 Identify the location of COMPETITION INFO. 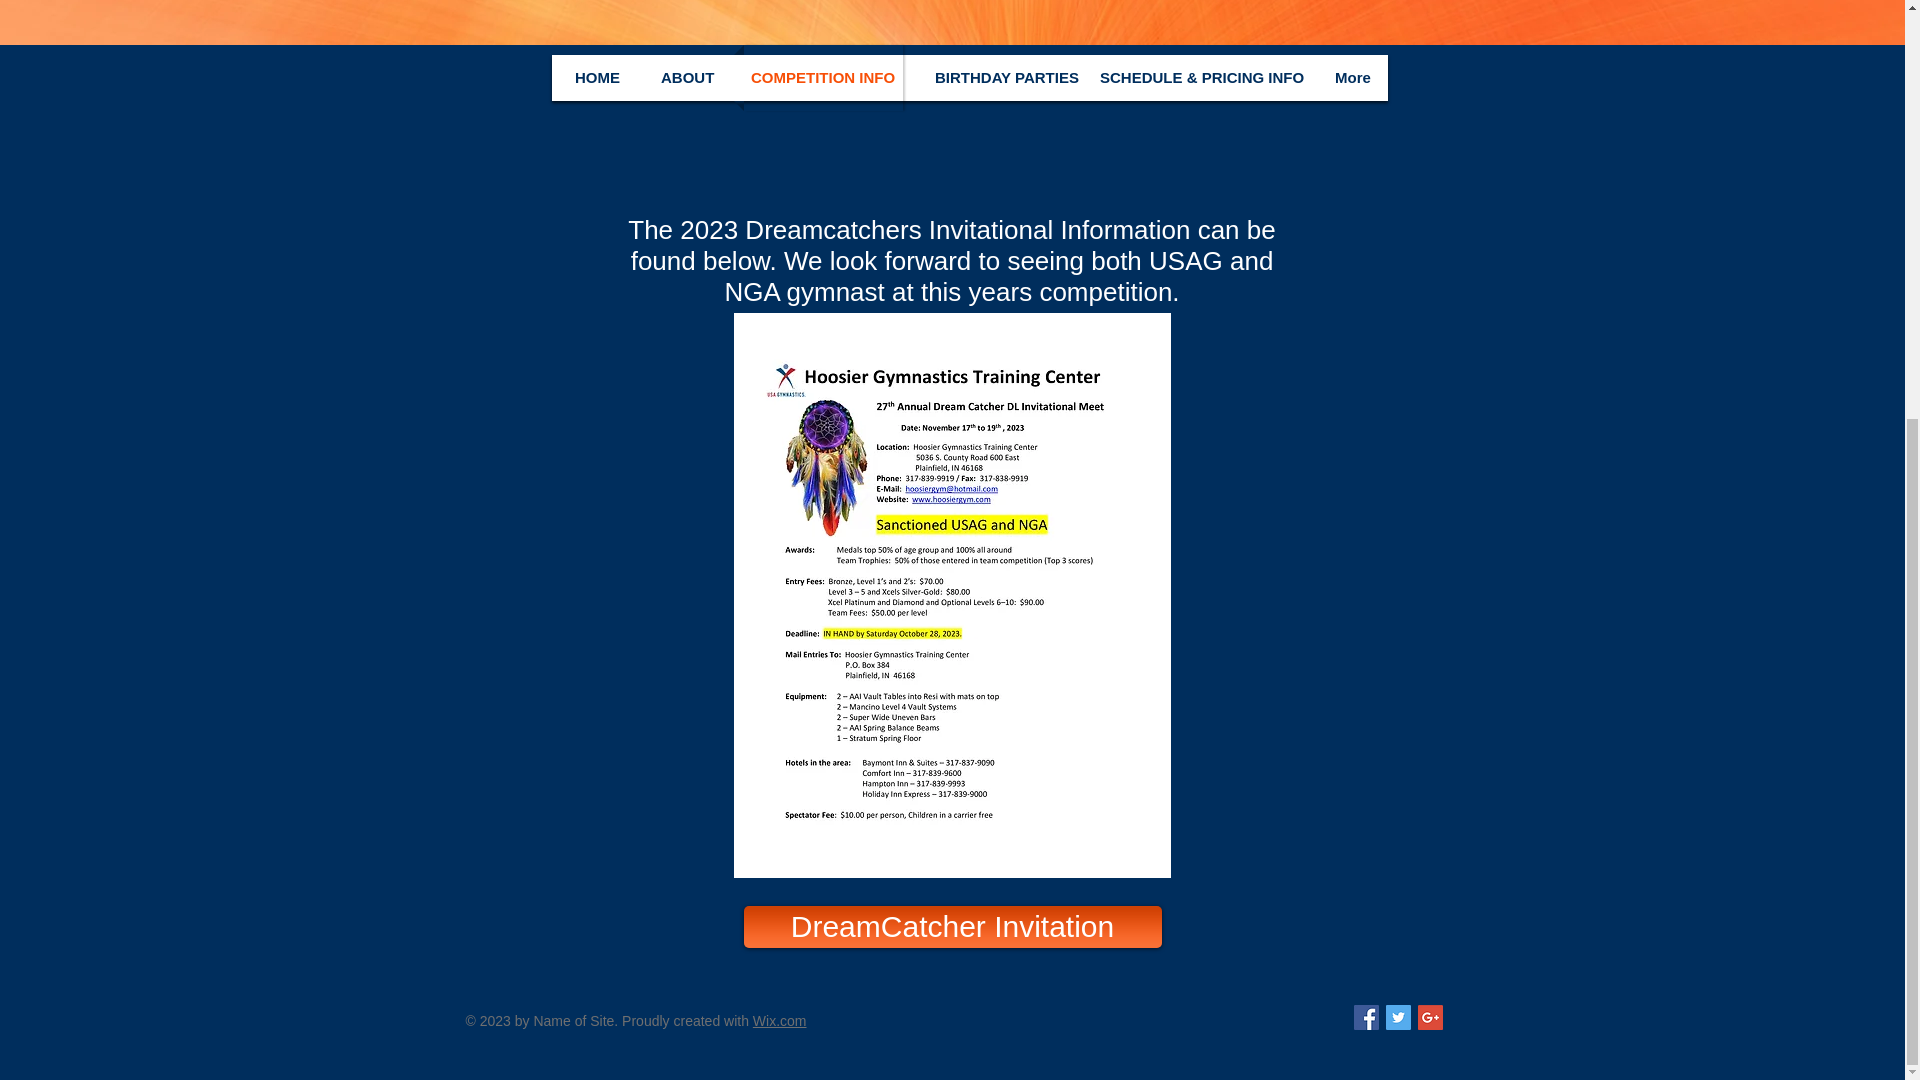
(823, 78).